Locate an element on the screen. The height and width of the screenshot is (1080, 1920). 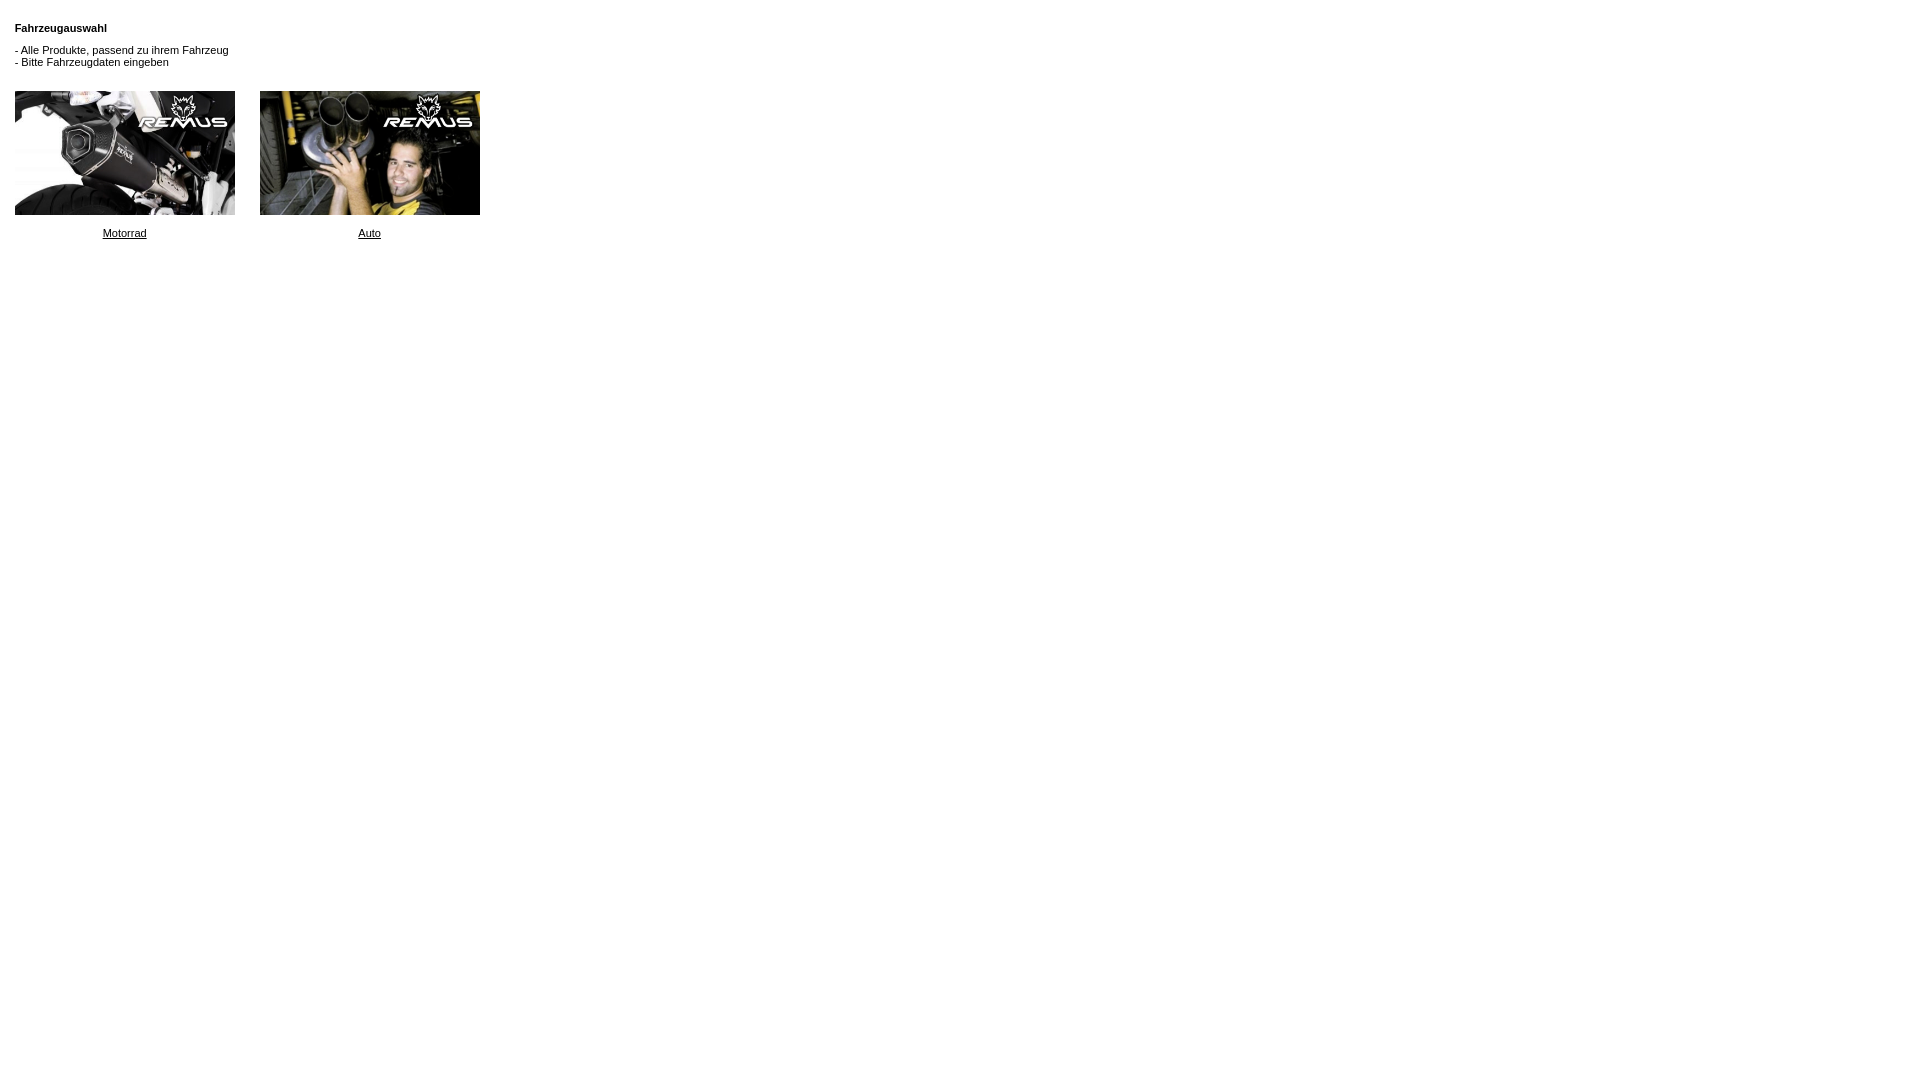
Motorrad is located at coordinates (125, 153).